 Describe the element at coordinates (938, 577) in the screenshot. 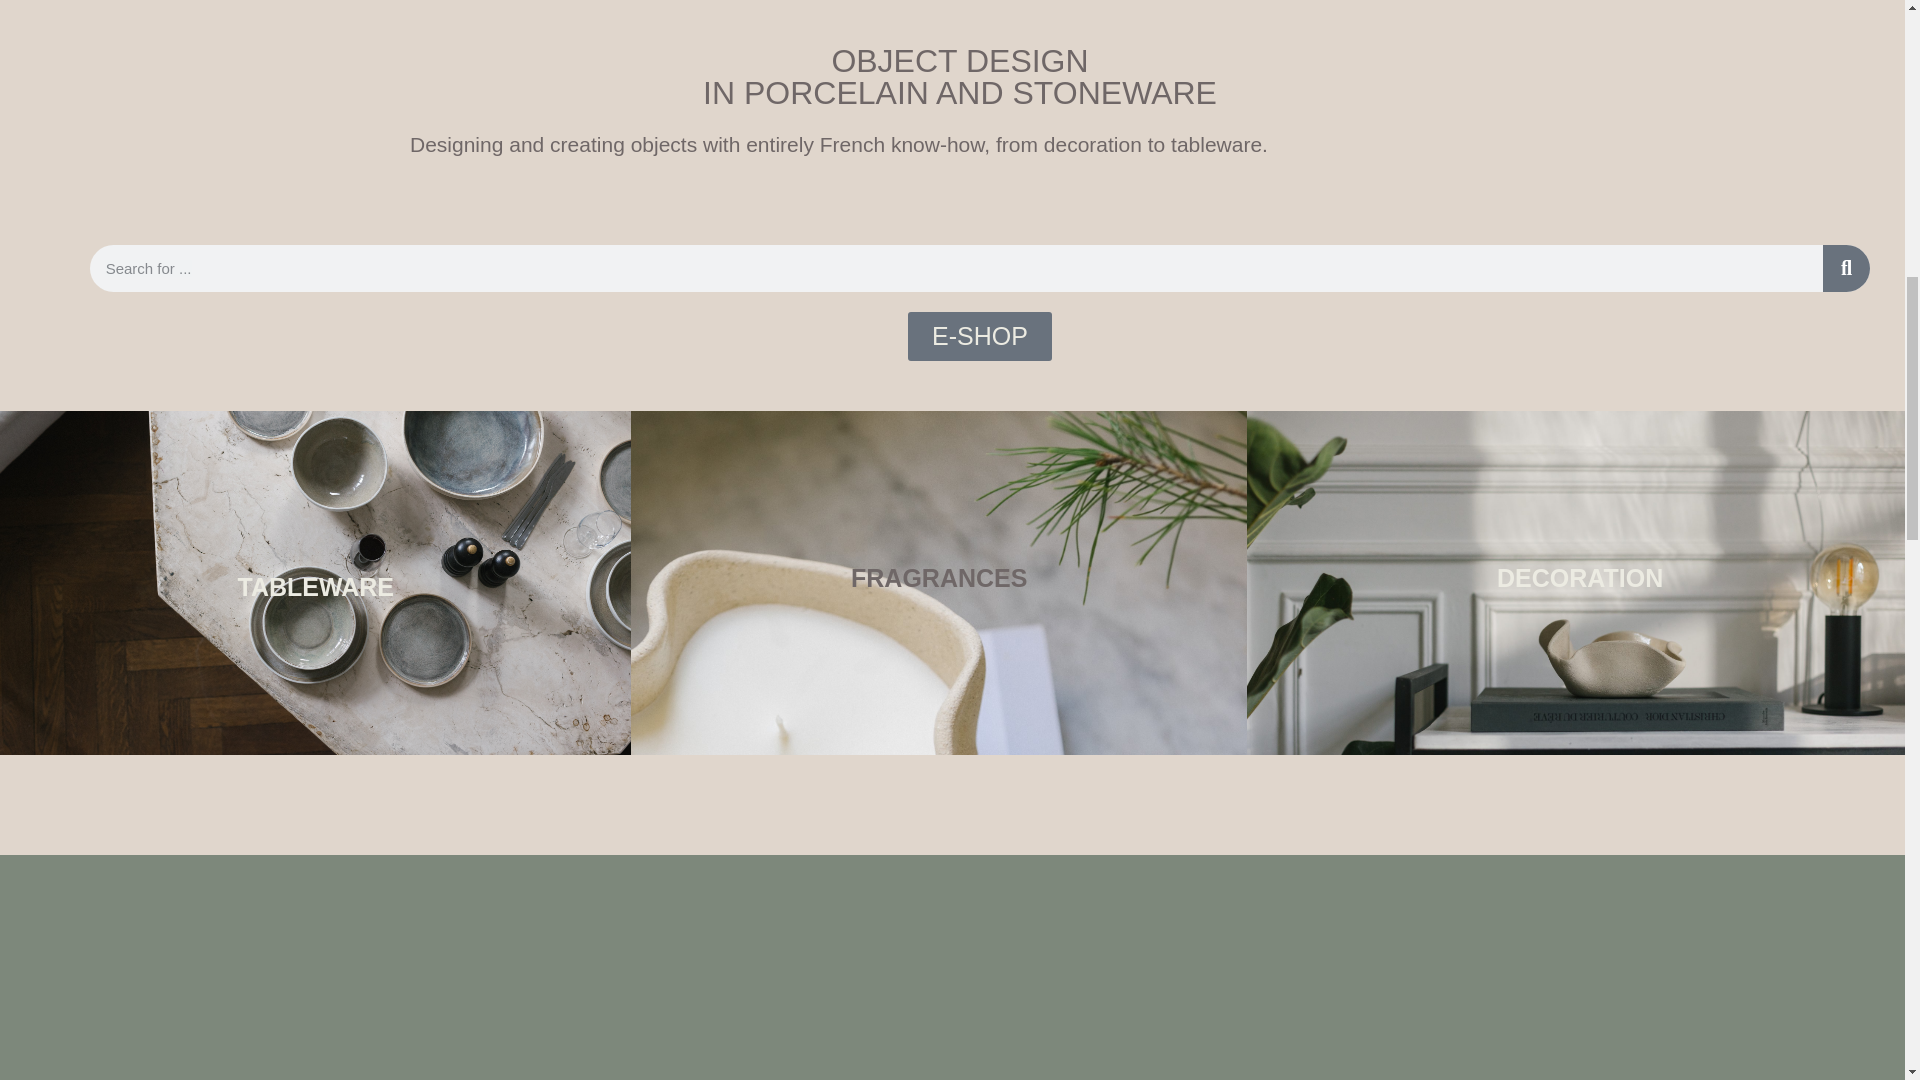

I see `FRAGRANCES` at that location.